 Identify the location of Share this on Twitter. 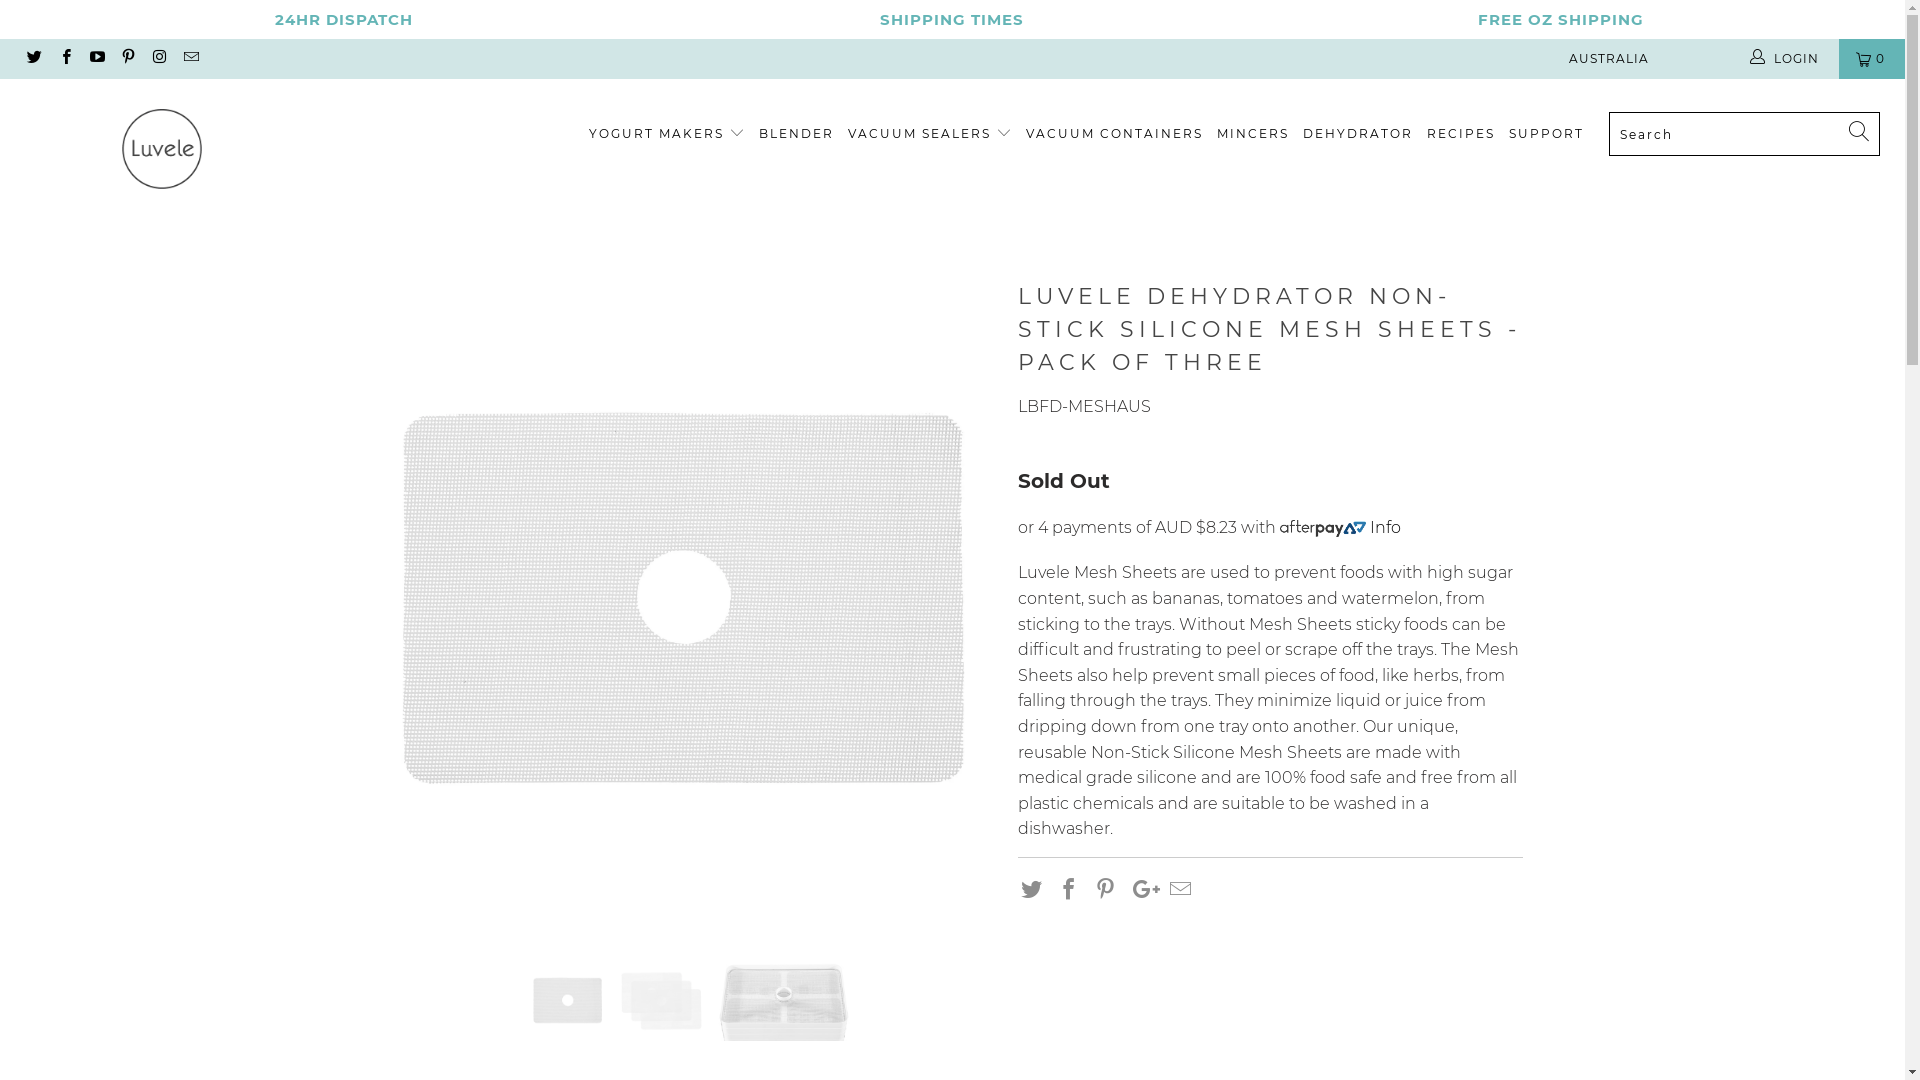
(1032, 891).